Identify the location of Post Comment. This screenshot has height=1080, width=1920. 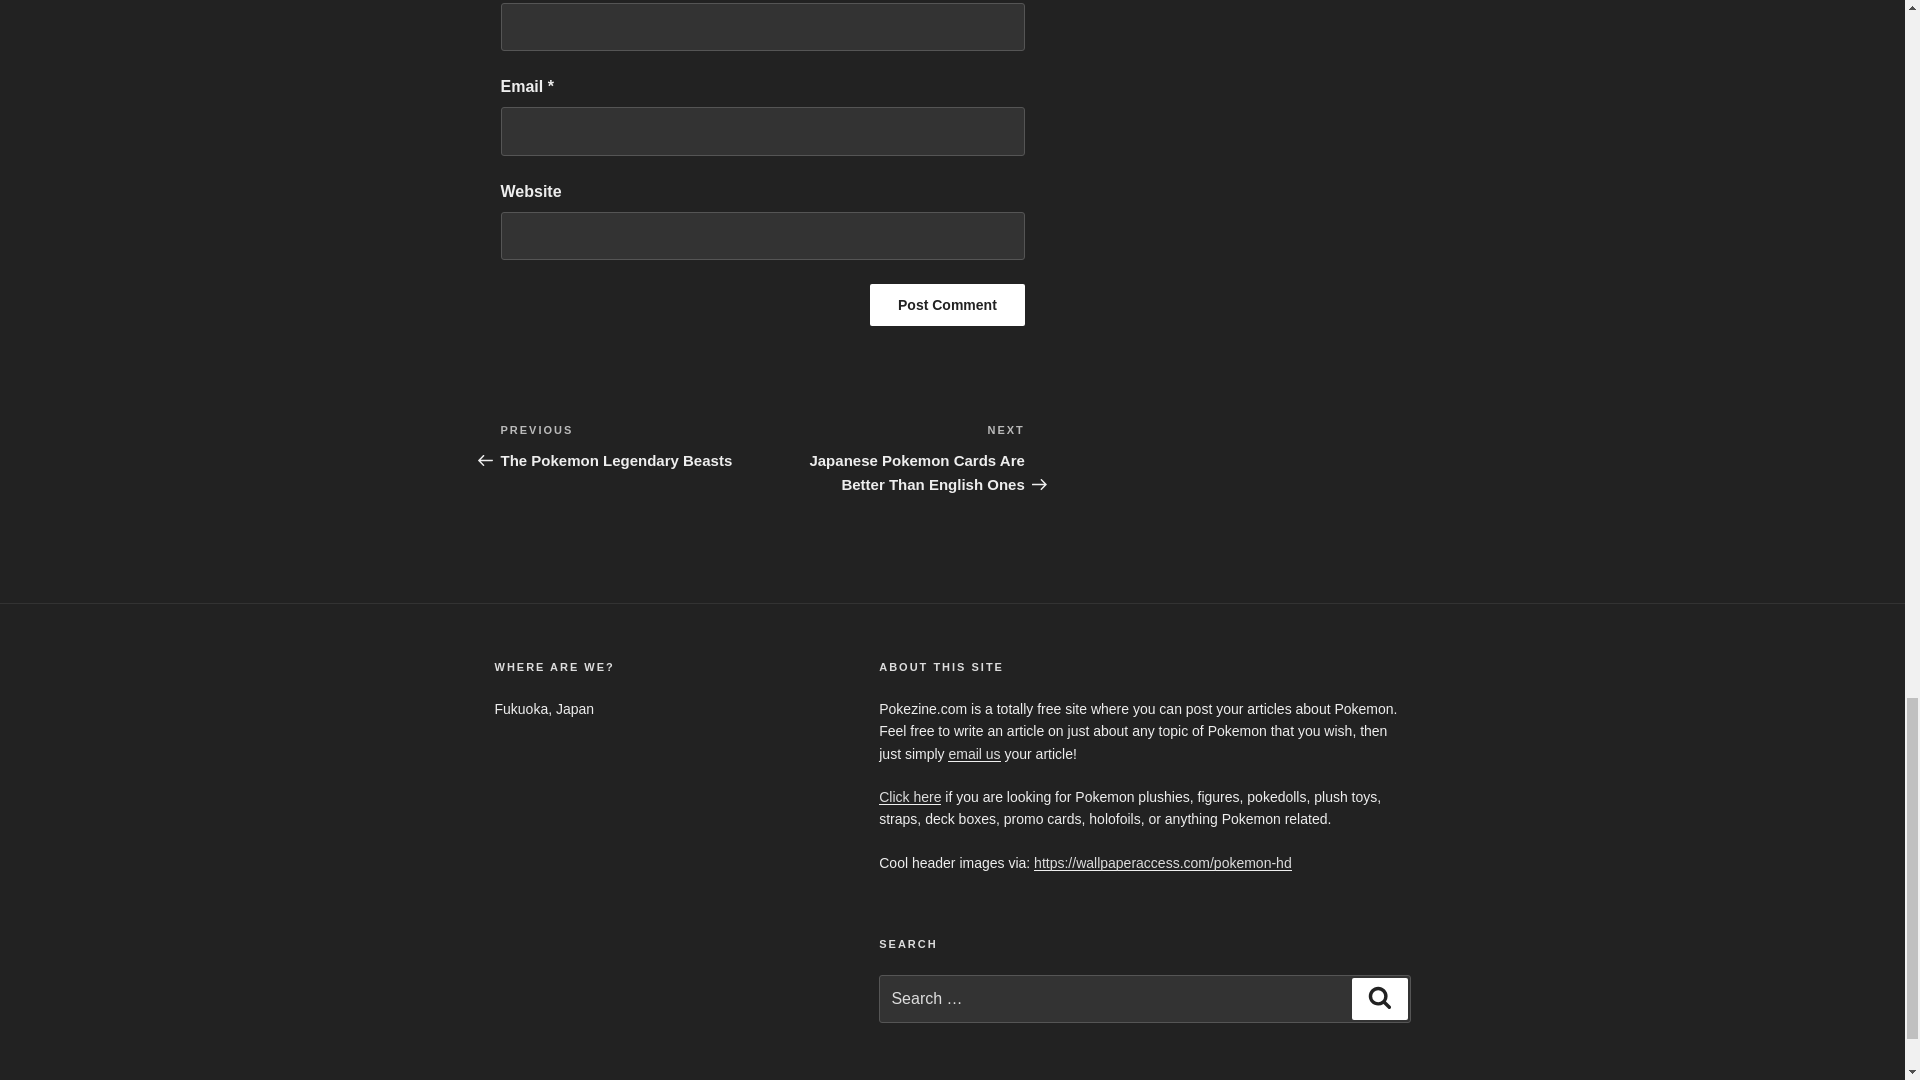
(947, 305).